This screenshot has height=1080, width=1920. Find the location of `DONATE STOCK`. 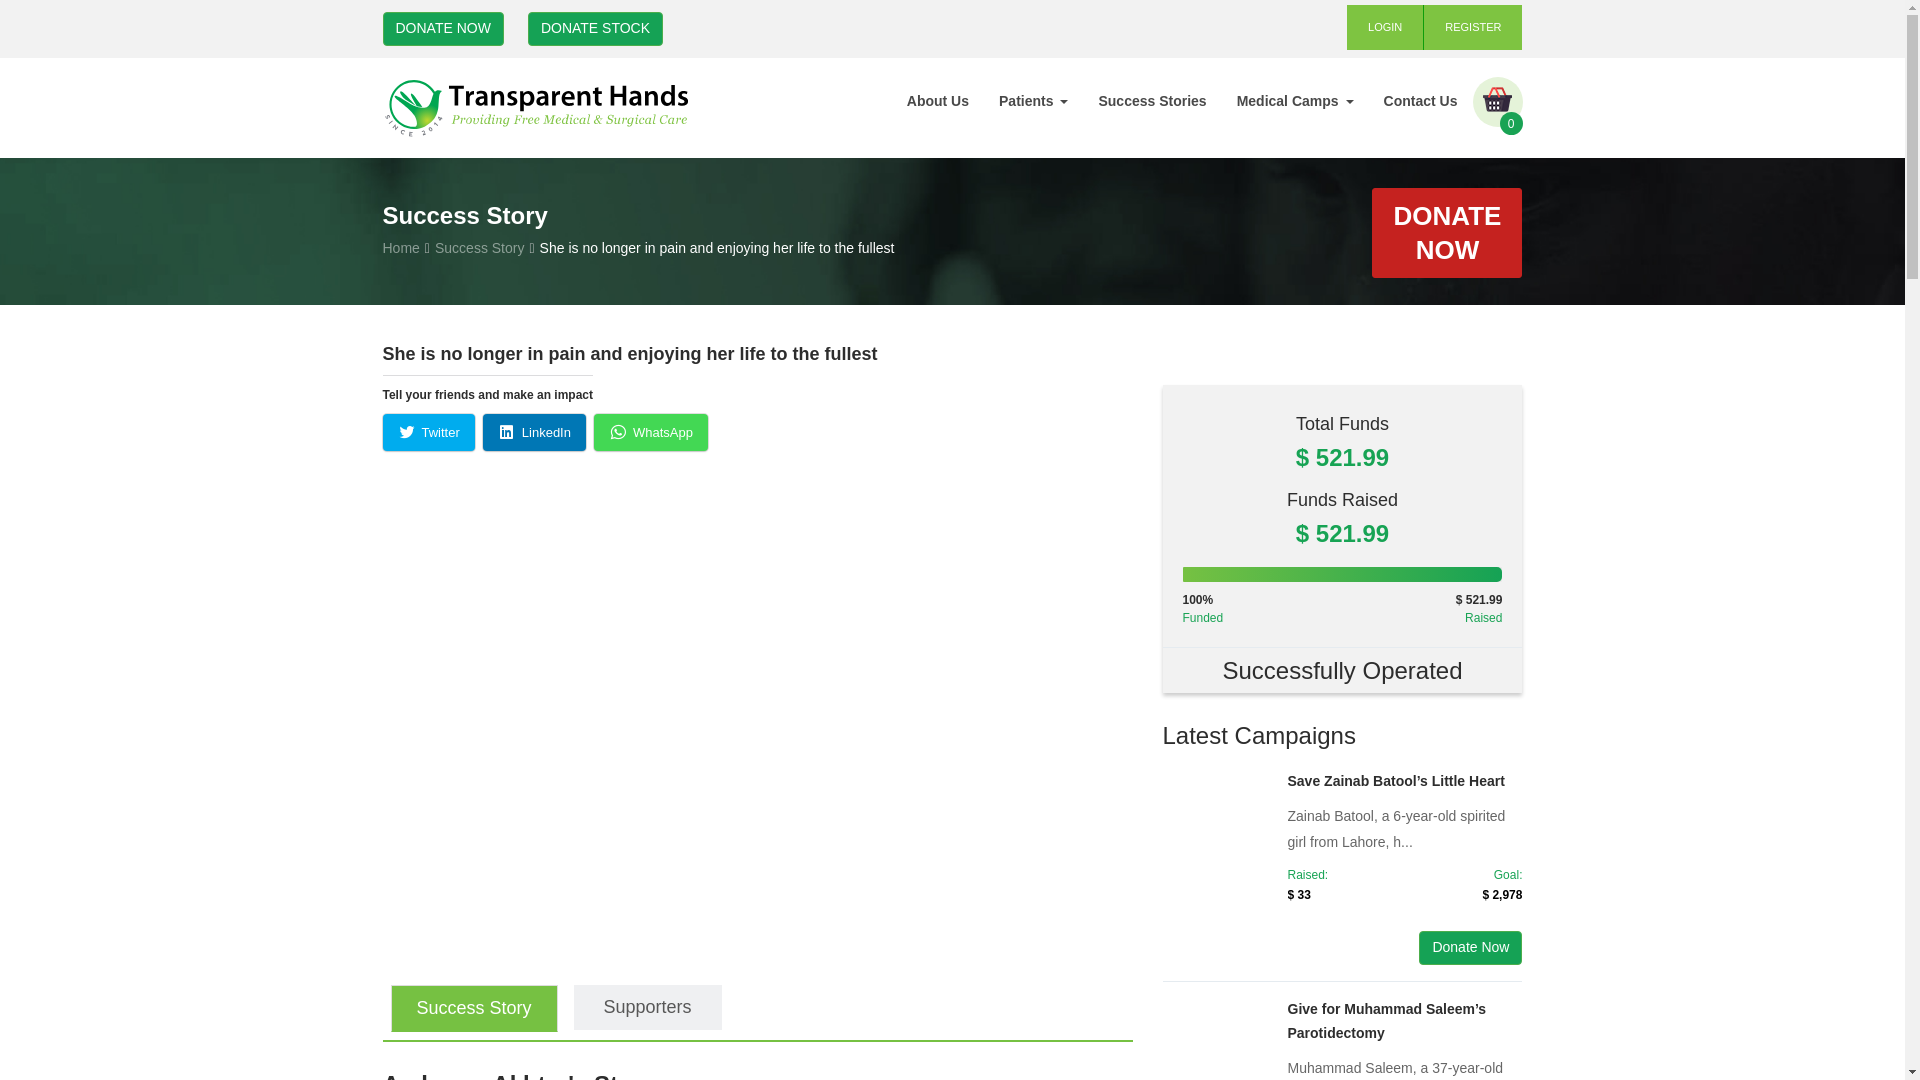

DONATE STOCK is located at coordinates (595, 28).